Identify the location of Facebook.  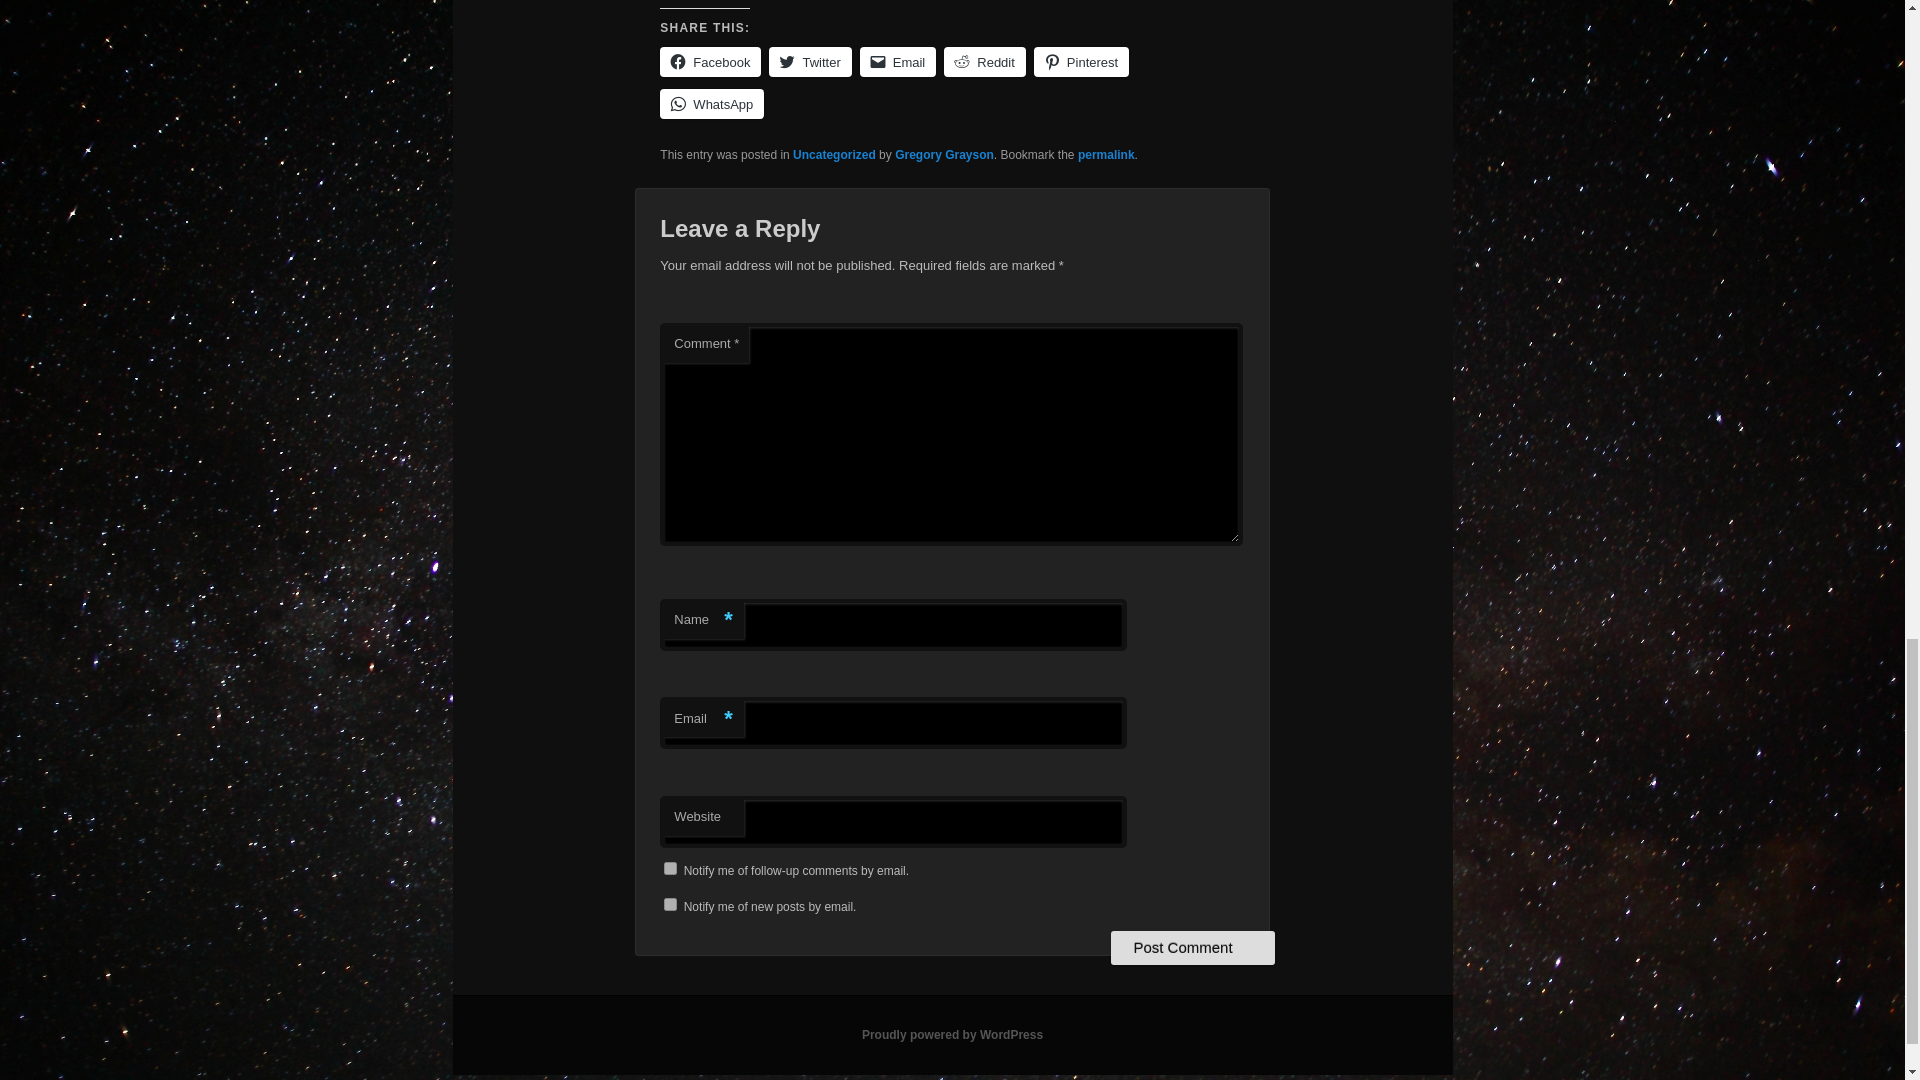
(710, 62).